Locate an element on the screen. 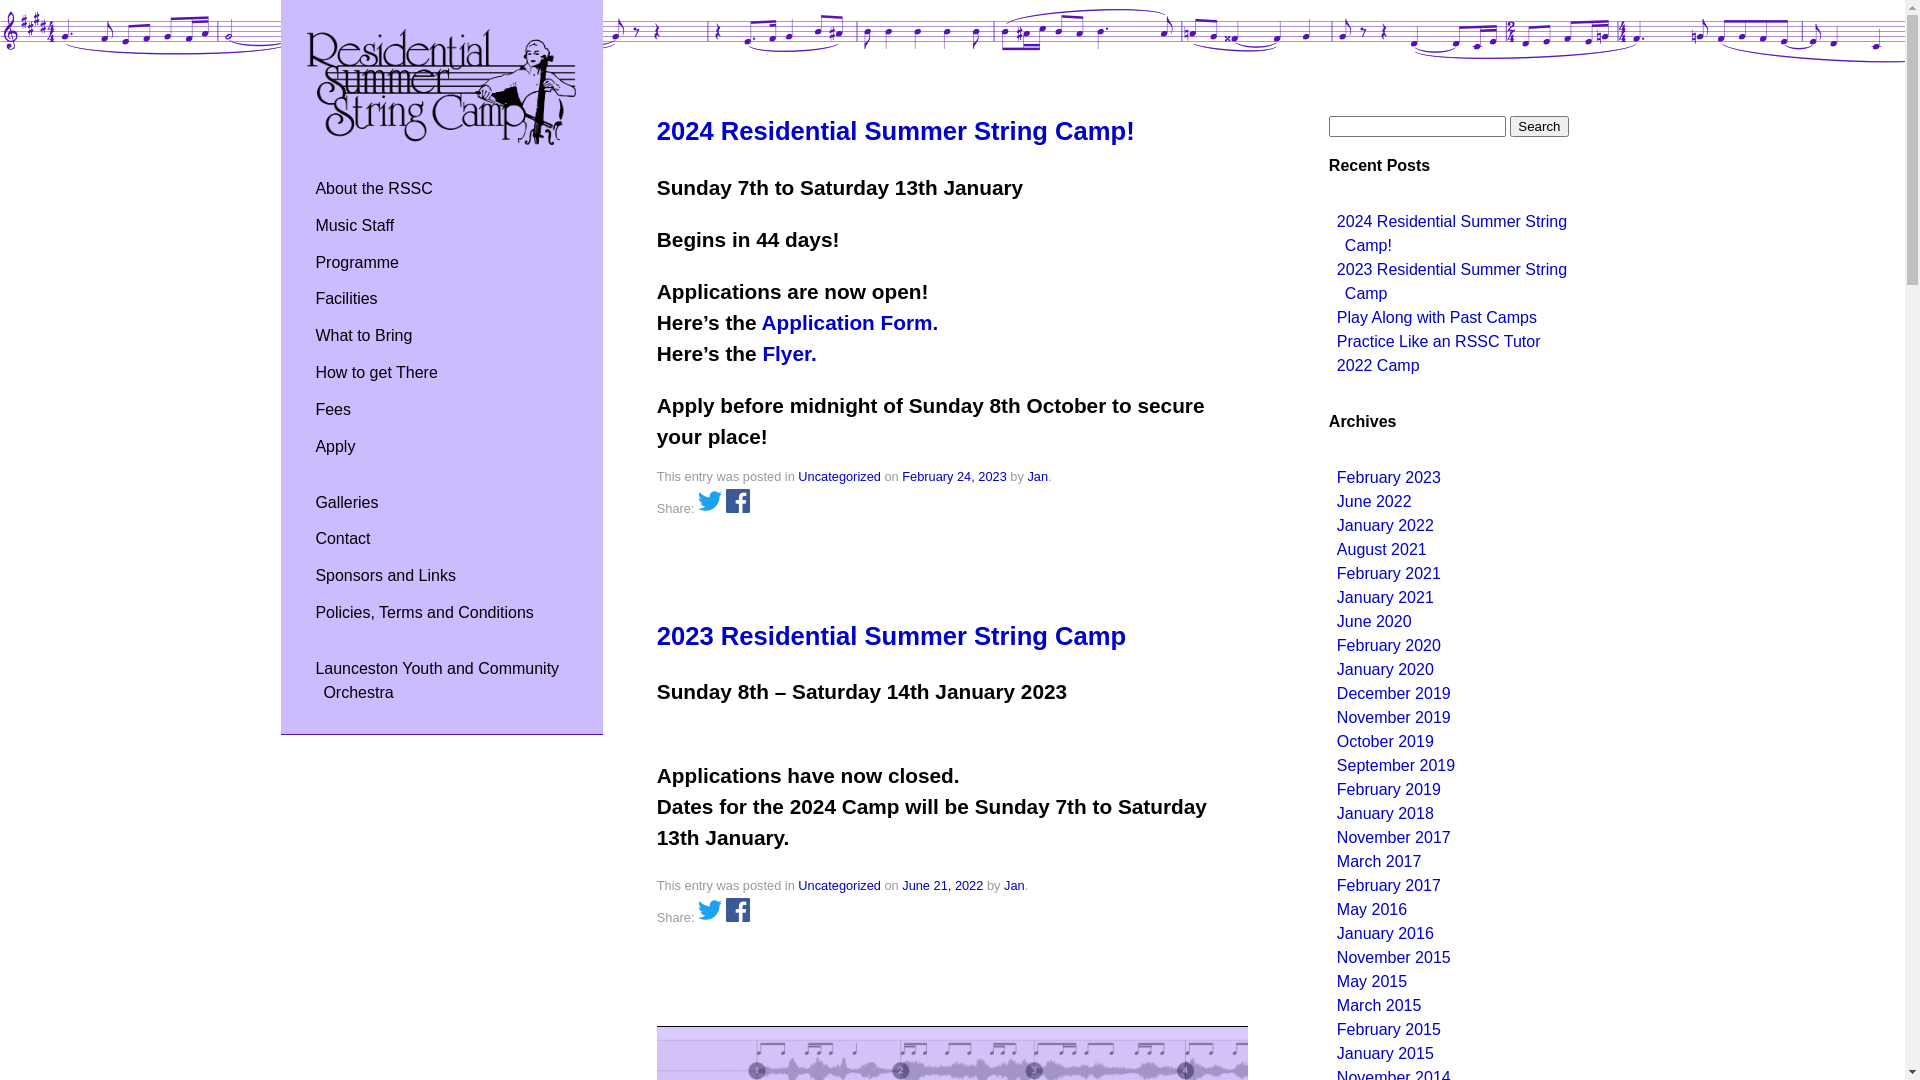  Flyer. is located at coordinates (789, 354).